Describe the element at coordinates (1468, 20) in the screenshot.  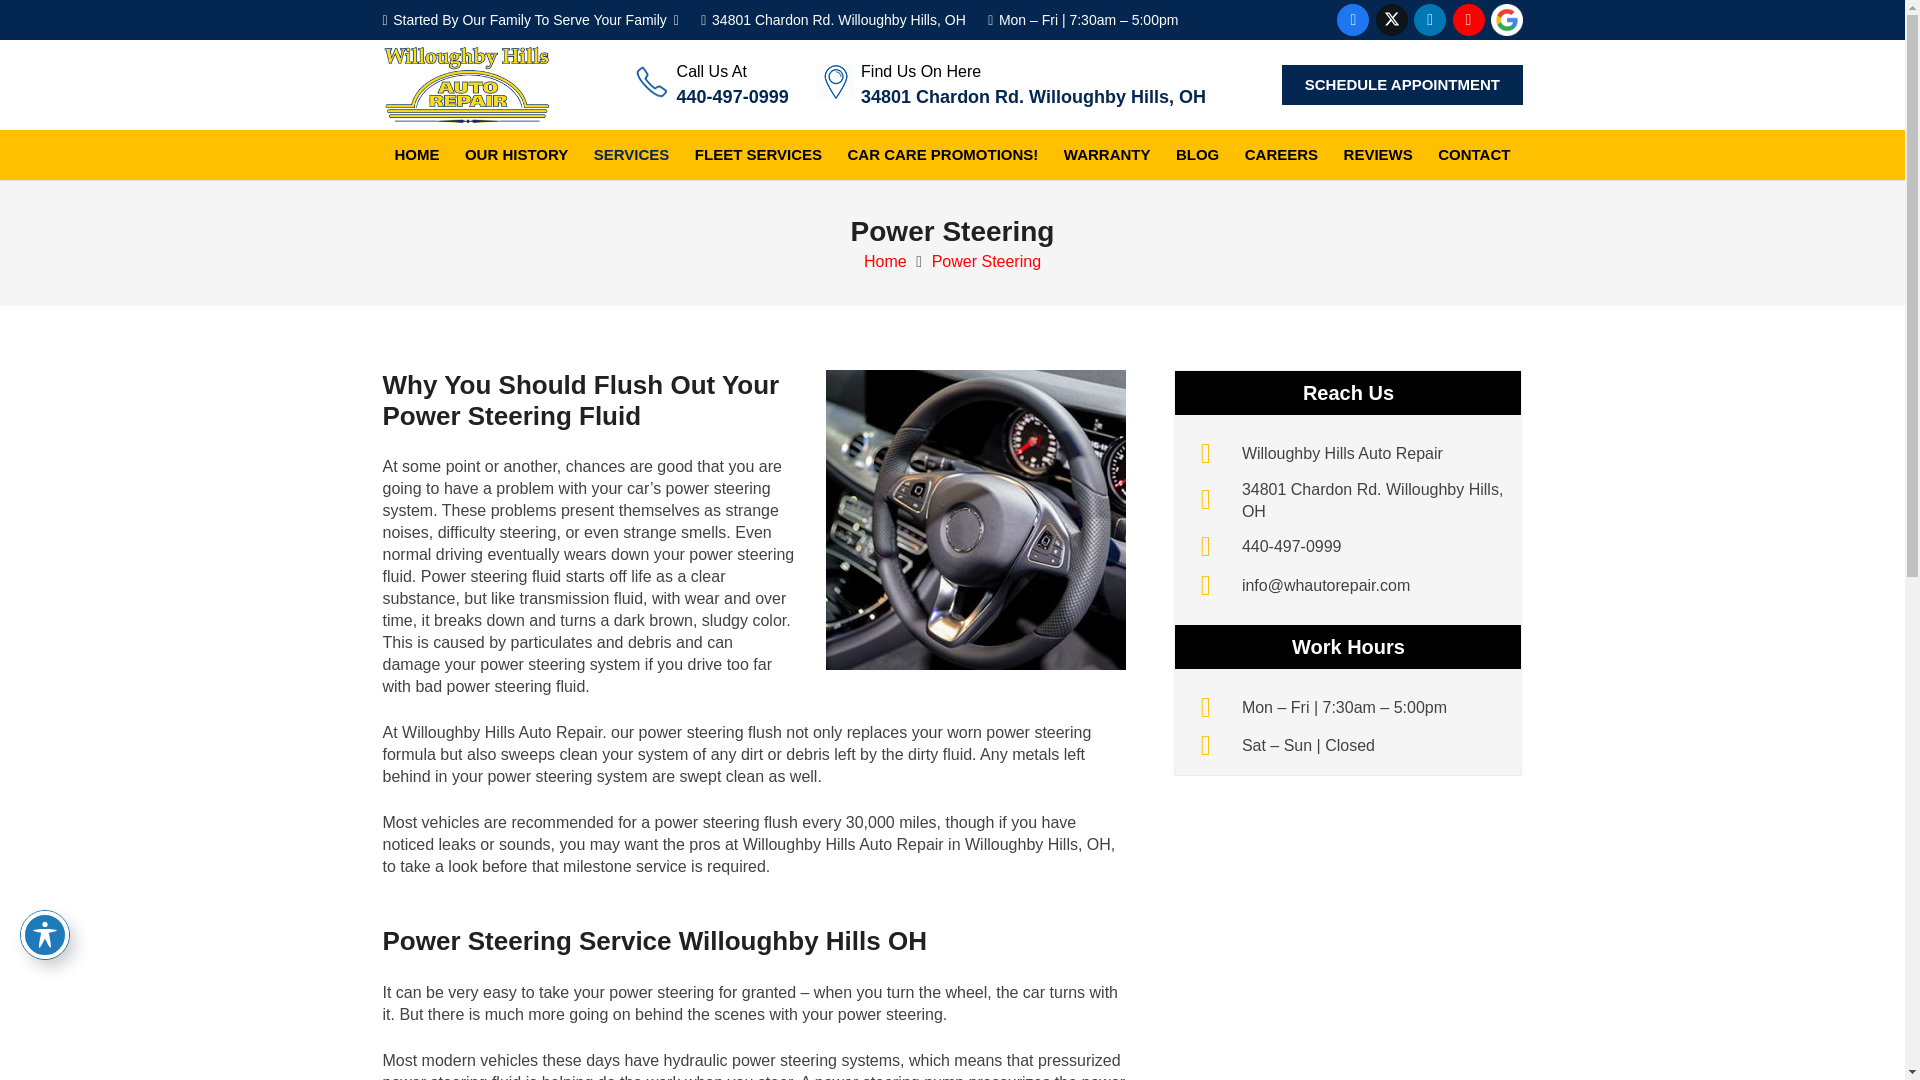
I see `YouTube` at that location.